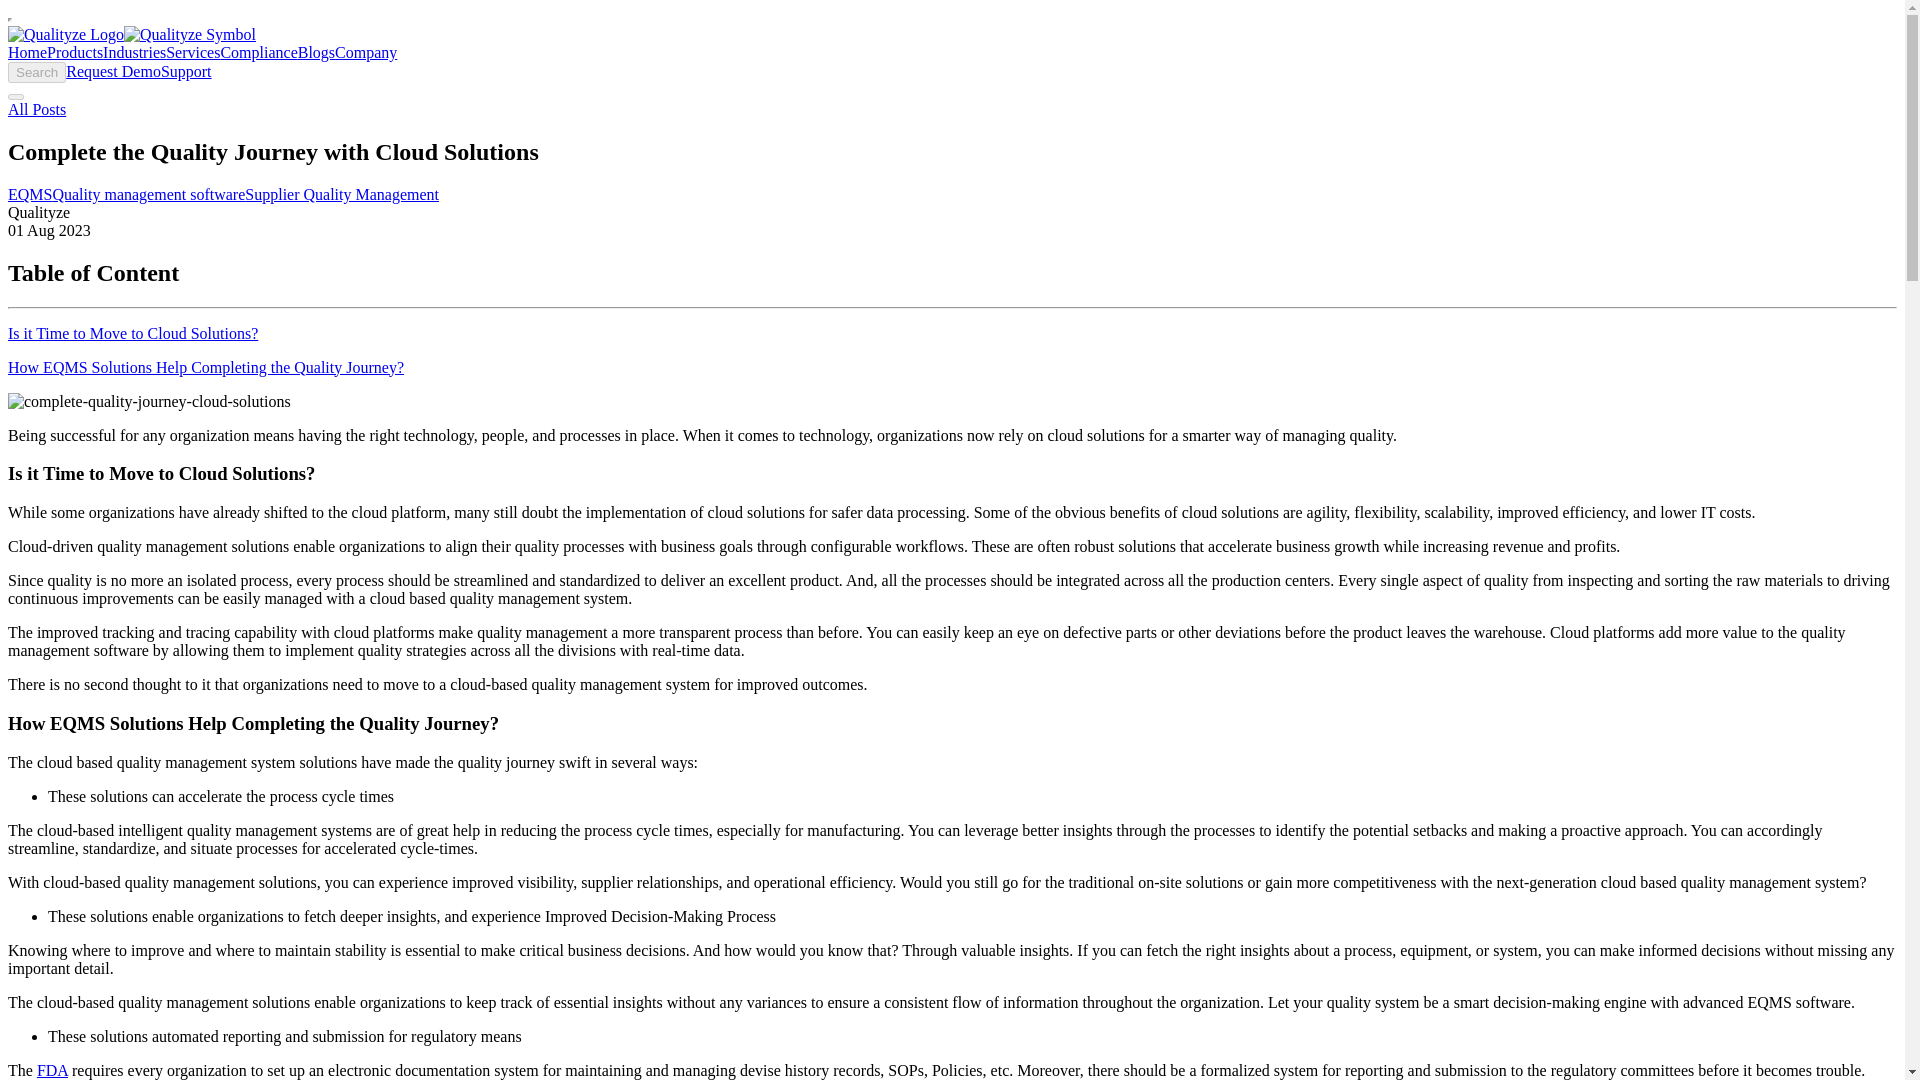 The height and width of the screenshot is (1080, 1920). I want to click on Support, so click(186, 70).